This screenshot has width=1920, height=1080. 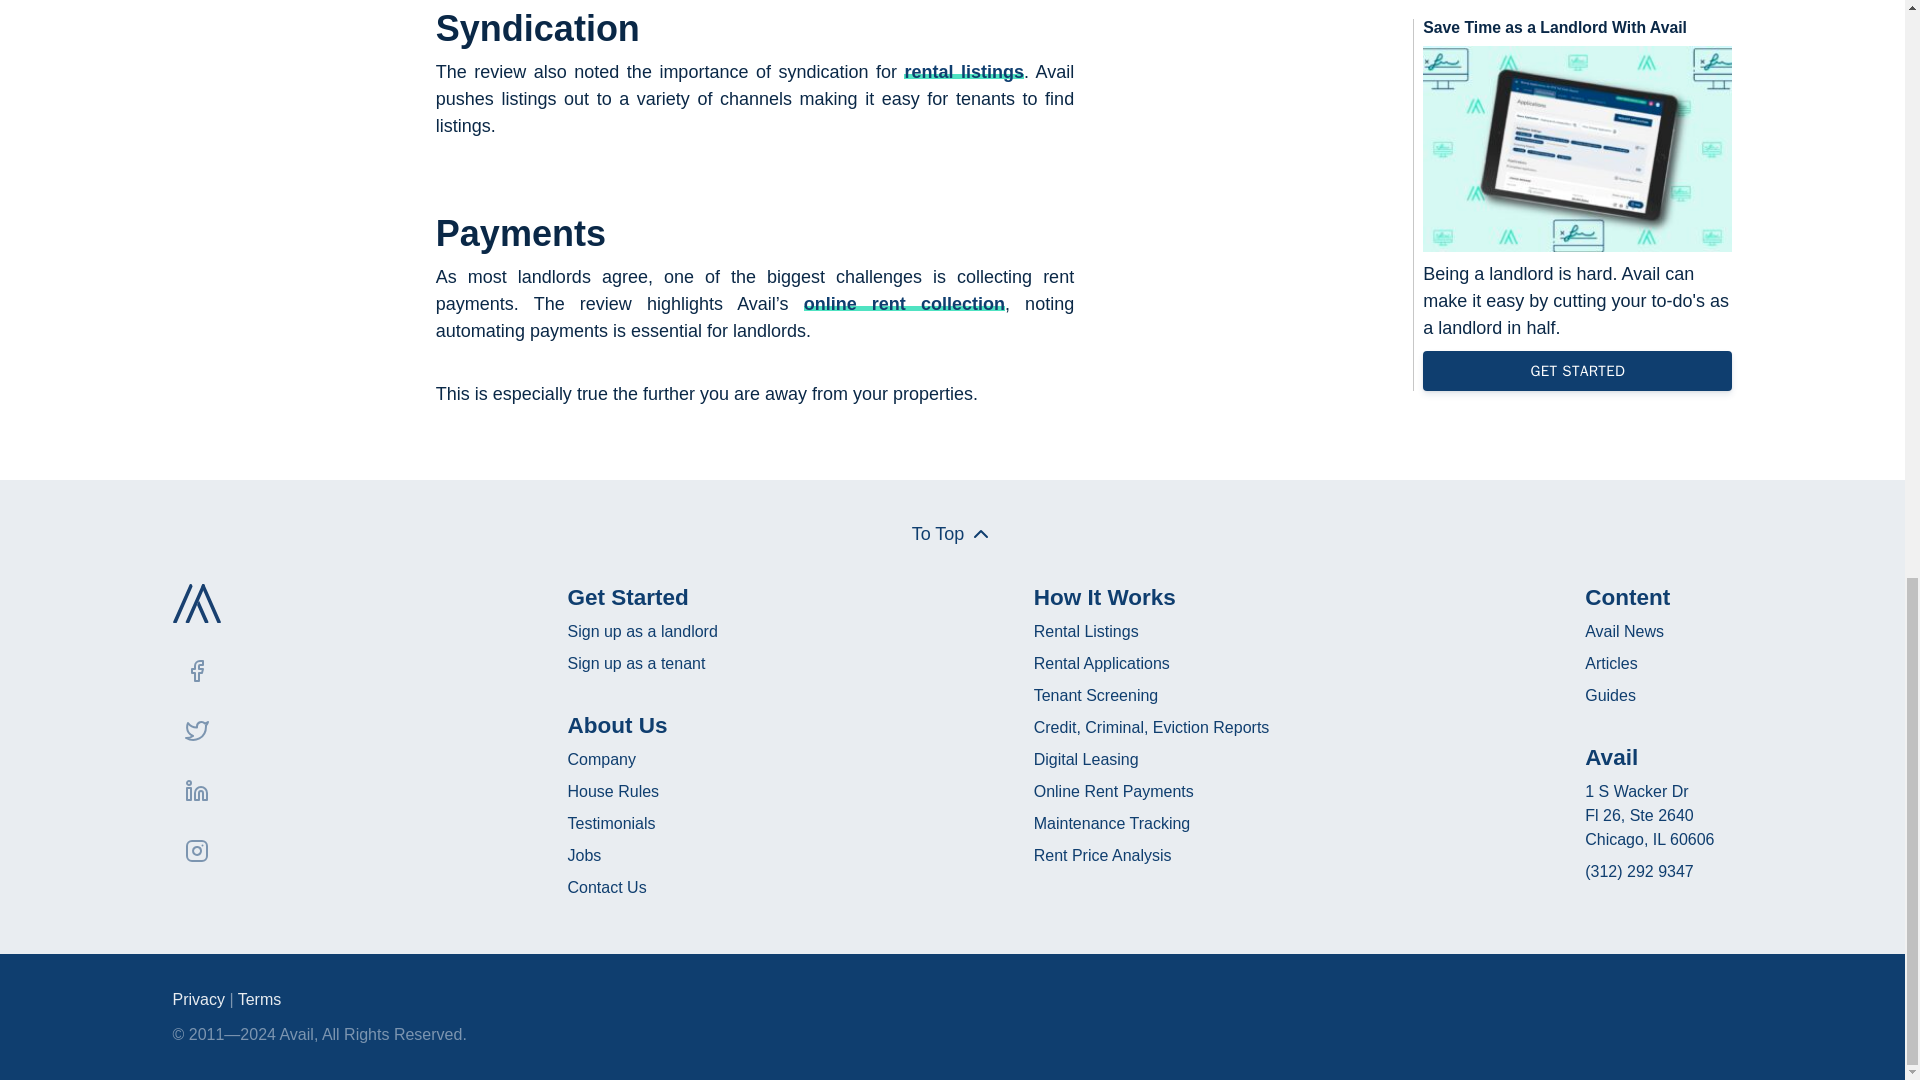 What do you see at coordinates (196, 604) in the screenshot?
I see `To Avail homepage` at bounding box center [196, 604].